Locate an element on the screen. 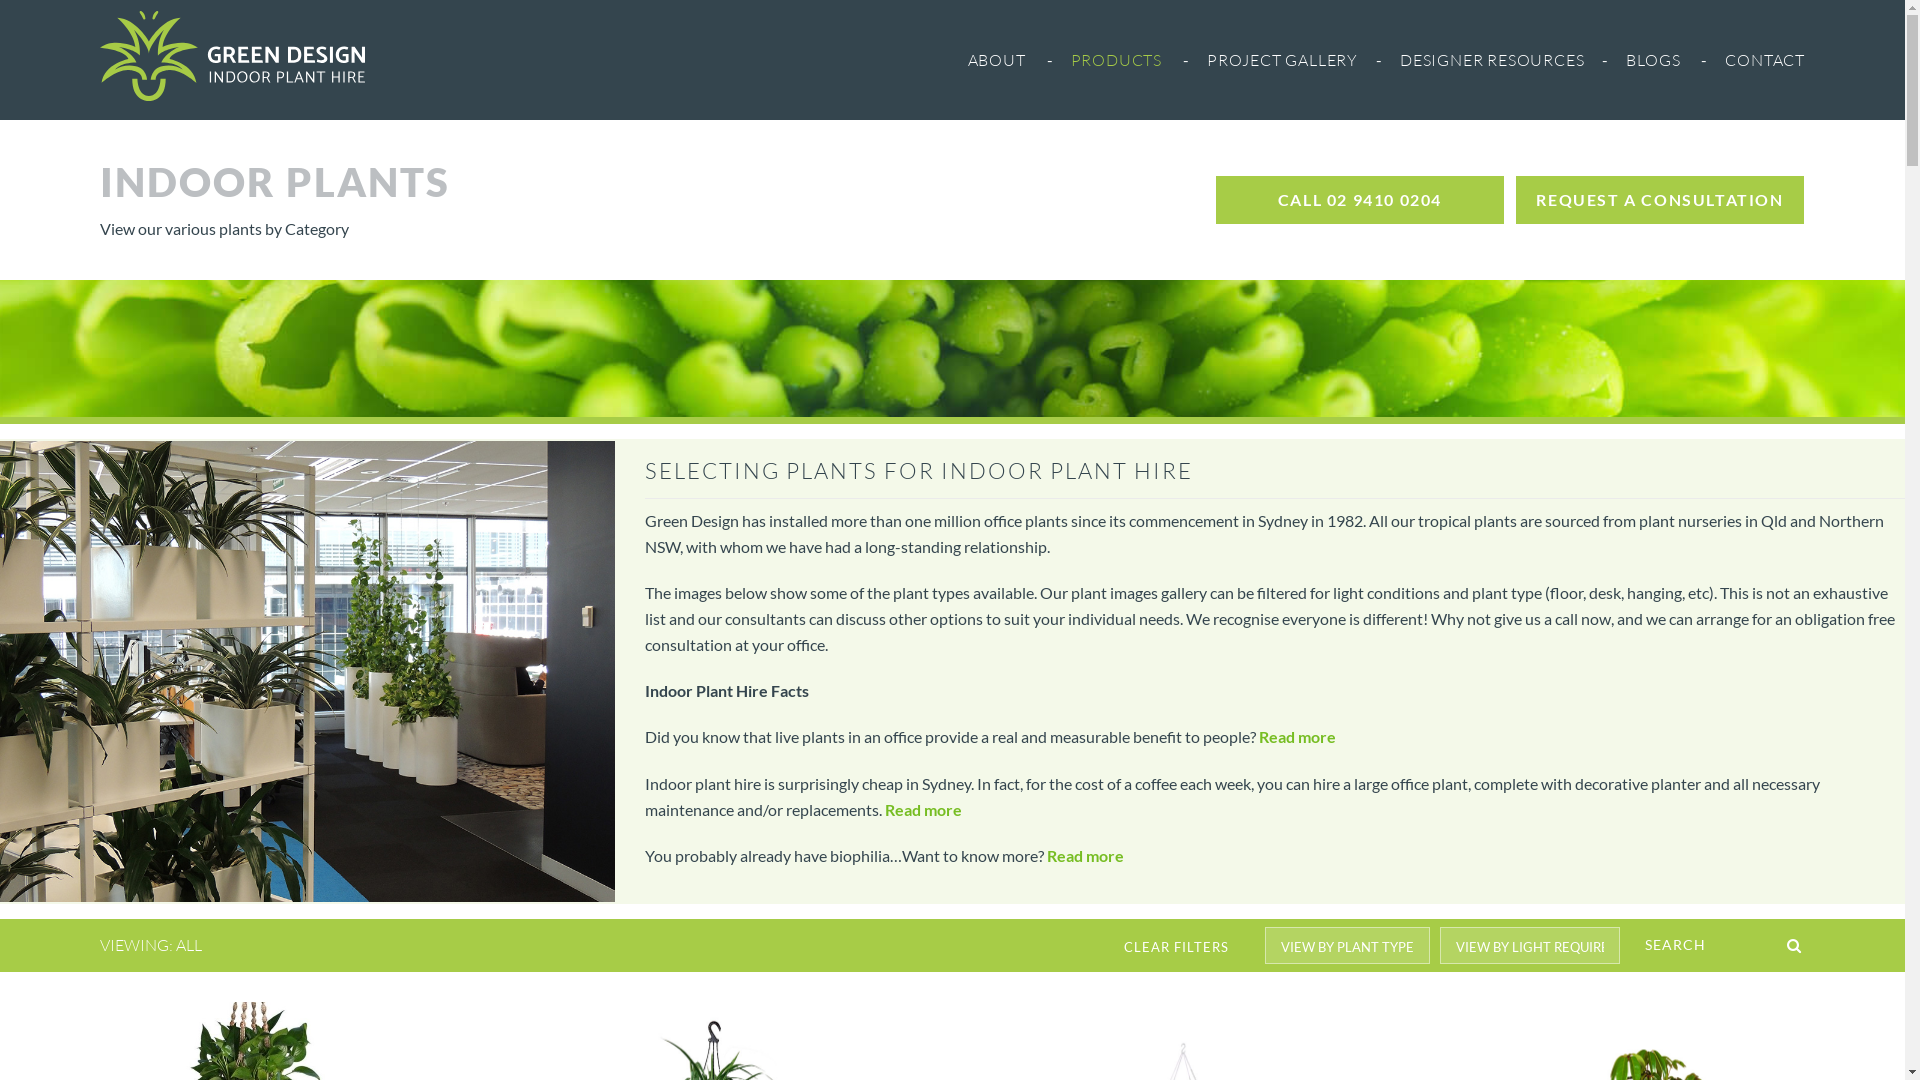  Read more is located at coordinates (924, 810).